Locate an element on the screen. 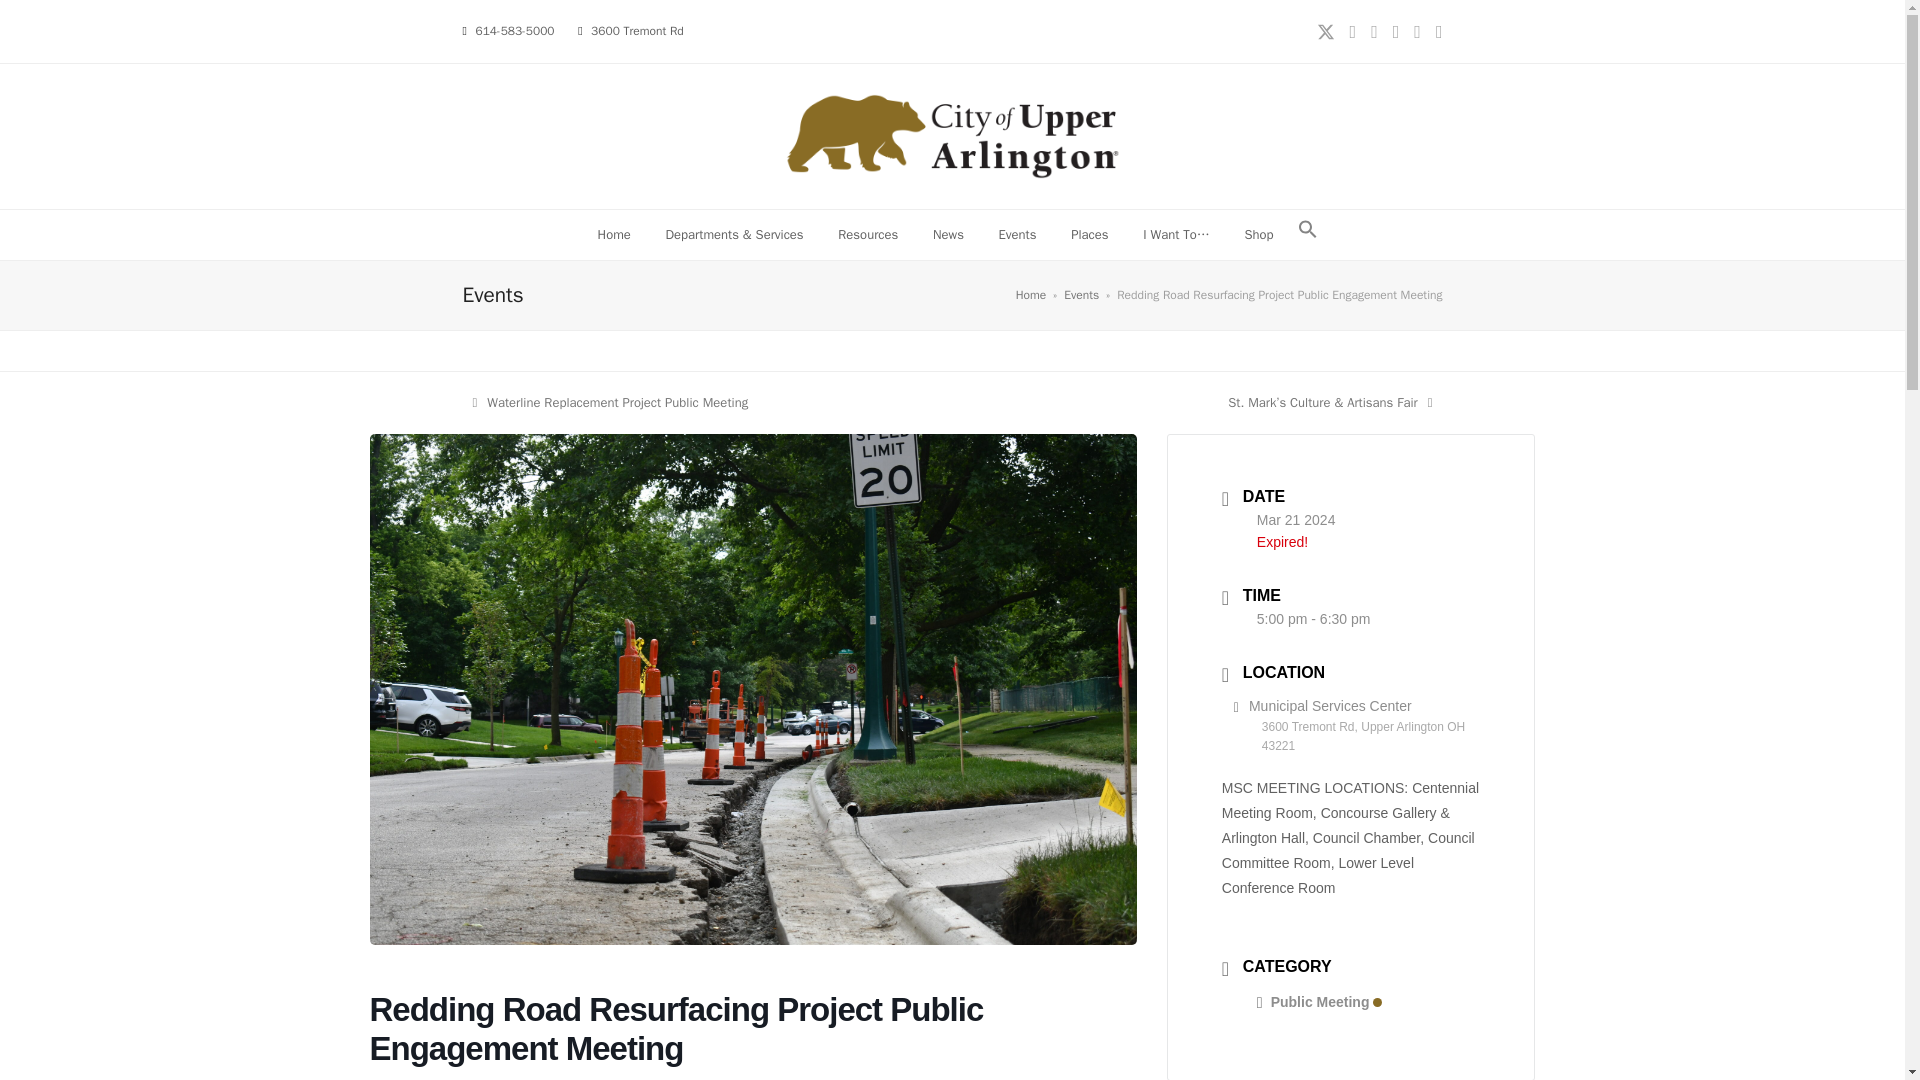 The width and height of the screenshot is (1920, 1080). Places is located at coordinates (610, 402).